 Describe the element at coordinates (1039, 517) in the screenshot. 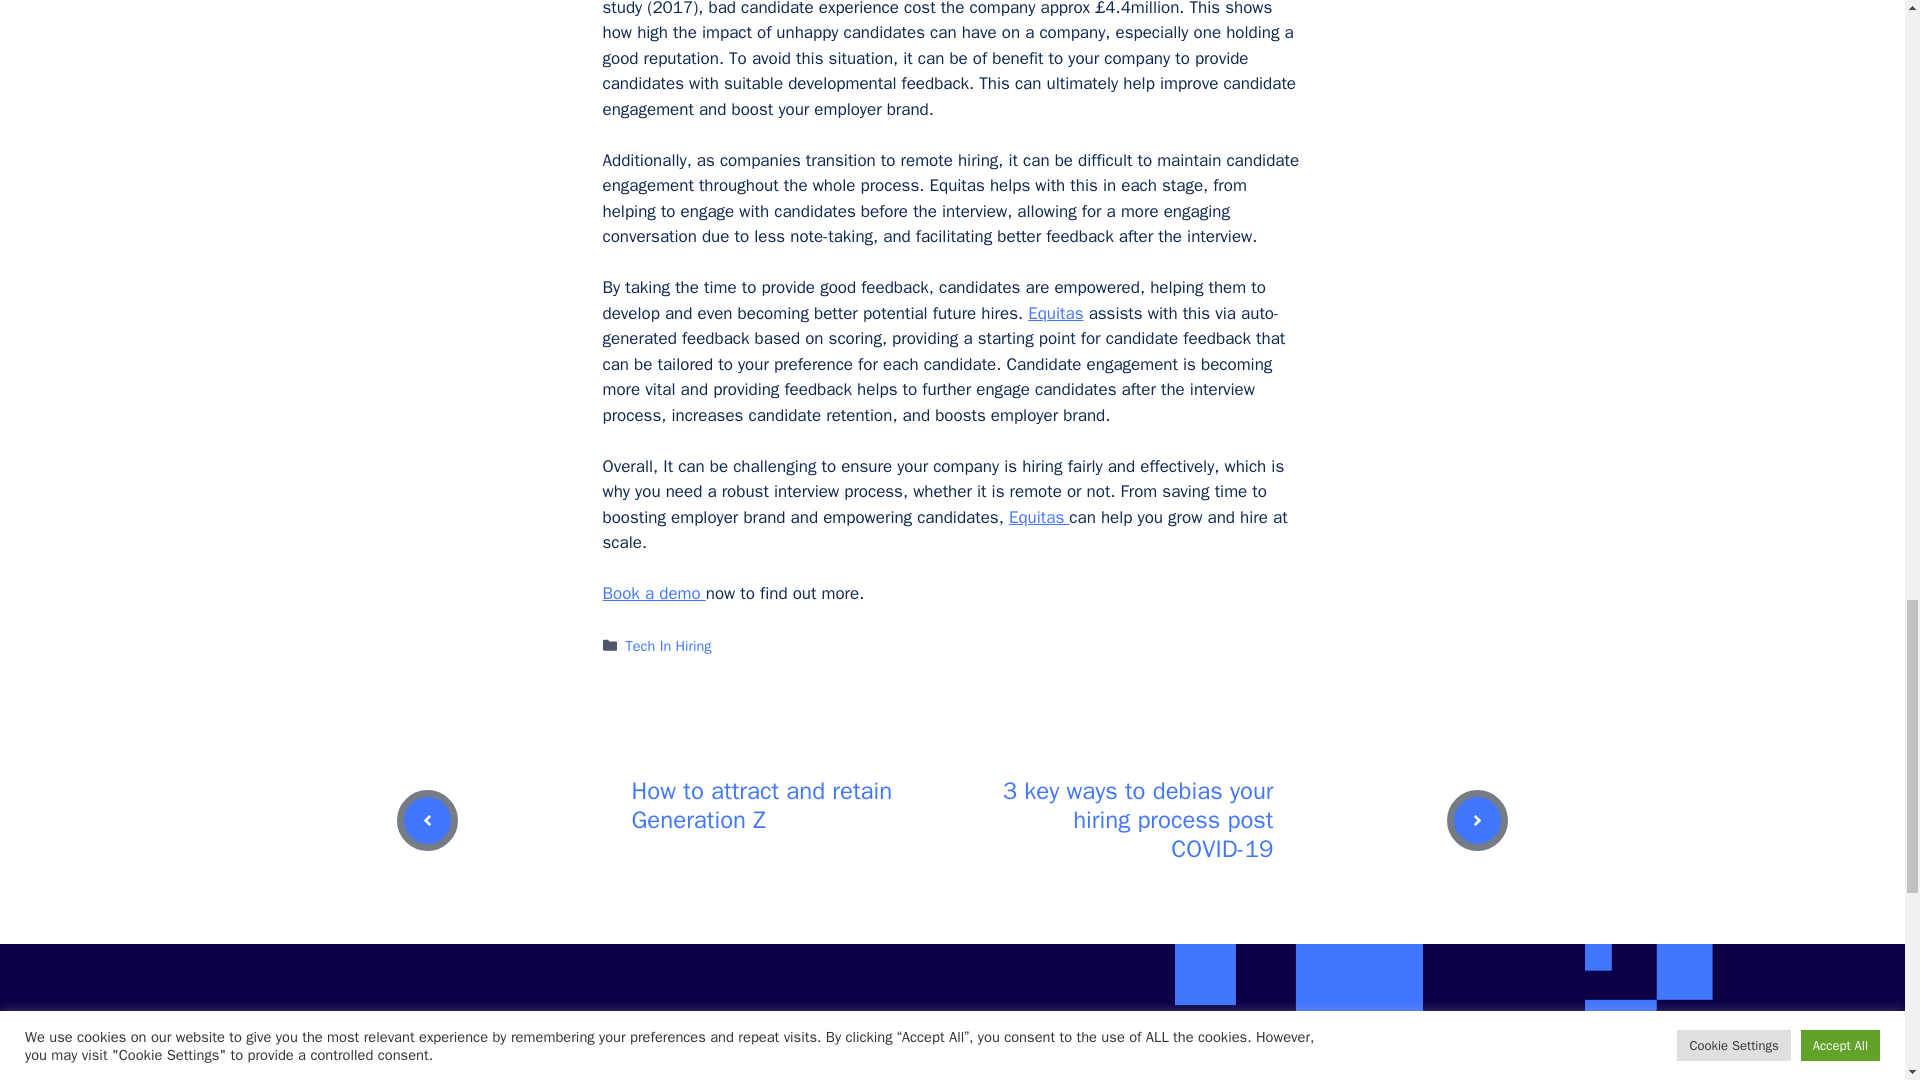

I see `Equitas` at that location.